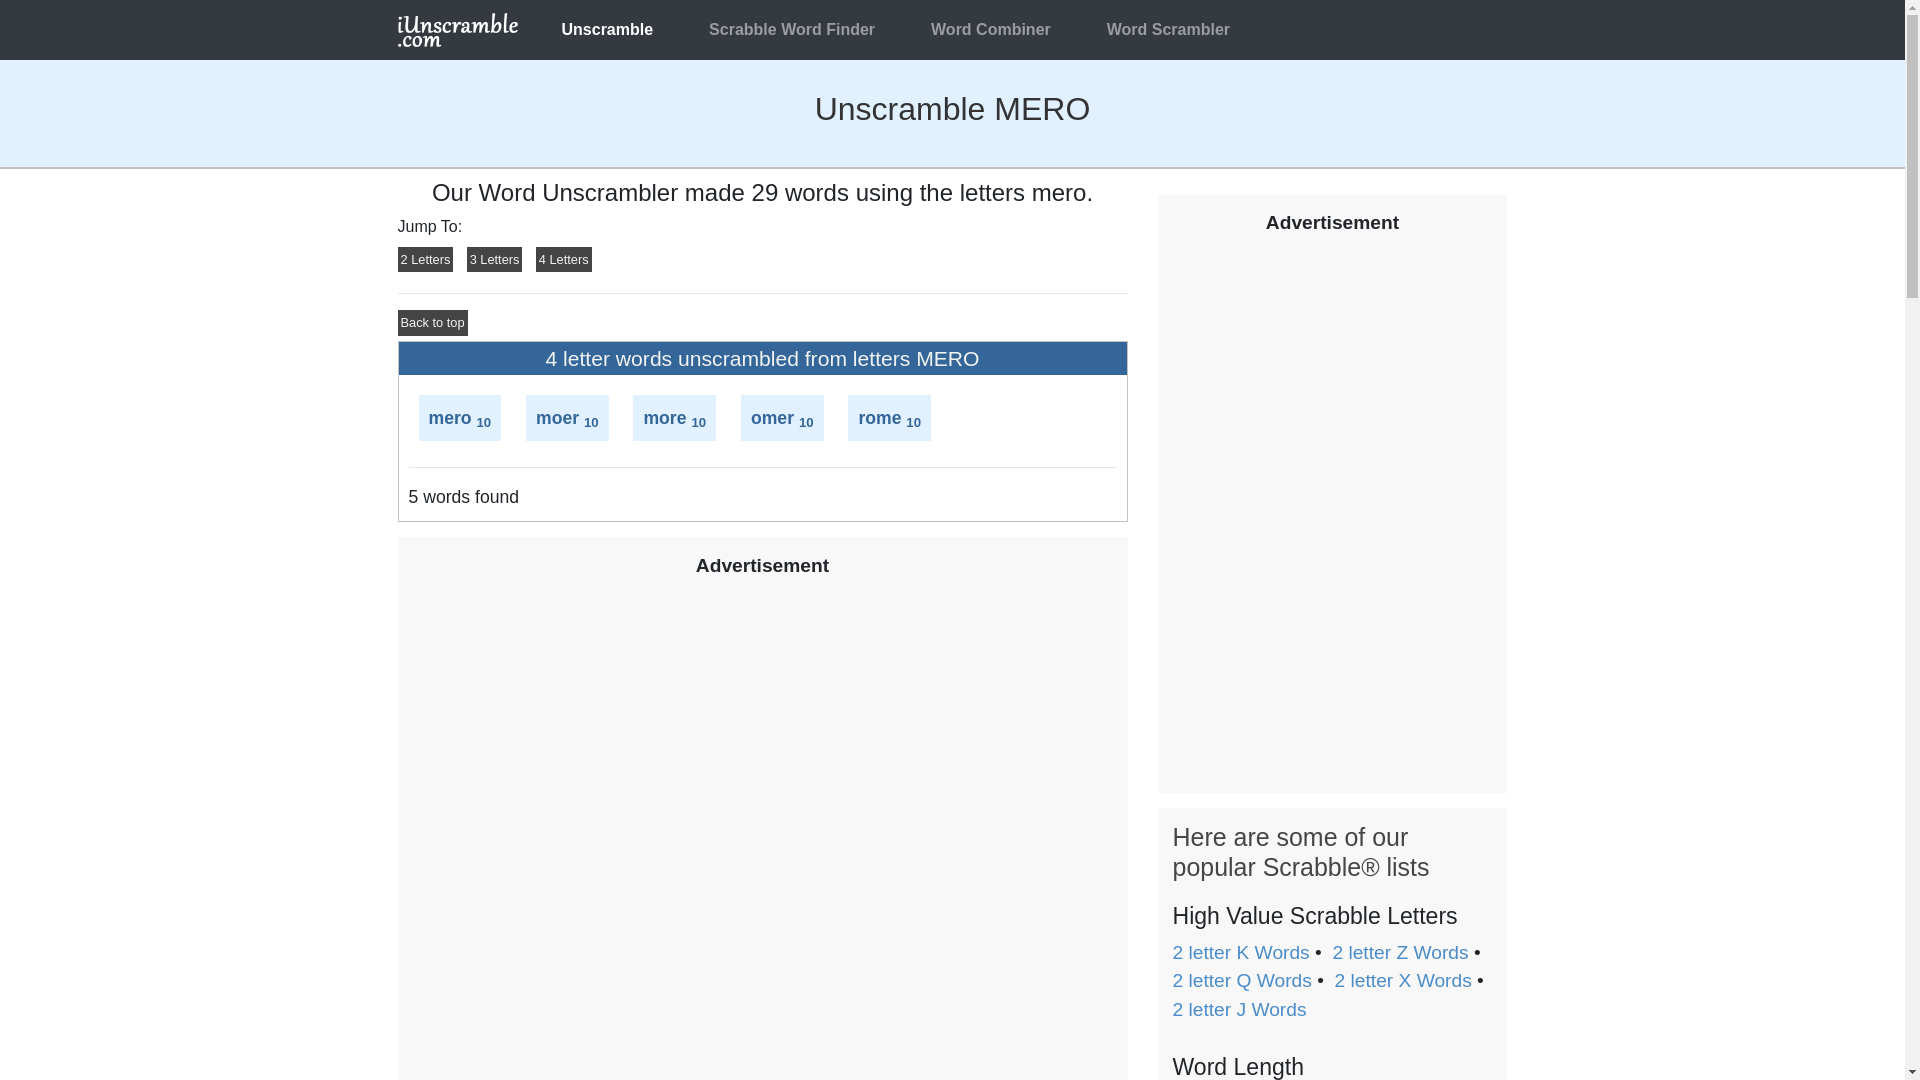  I want to click on Scrabble Word Finder, so click(792, 29).